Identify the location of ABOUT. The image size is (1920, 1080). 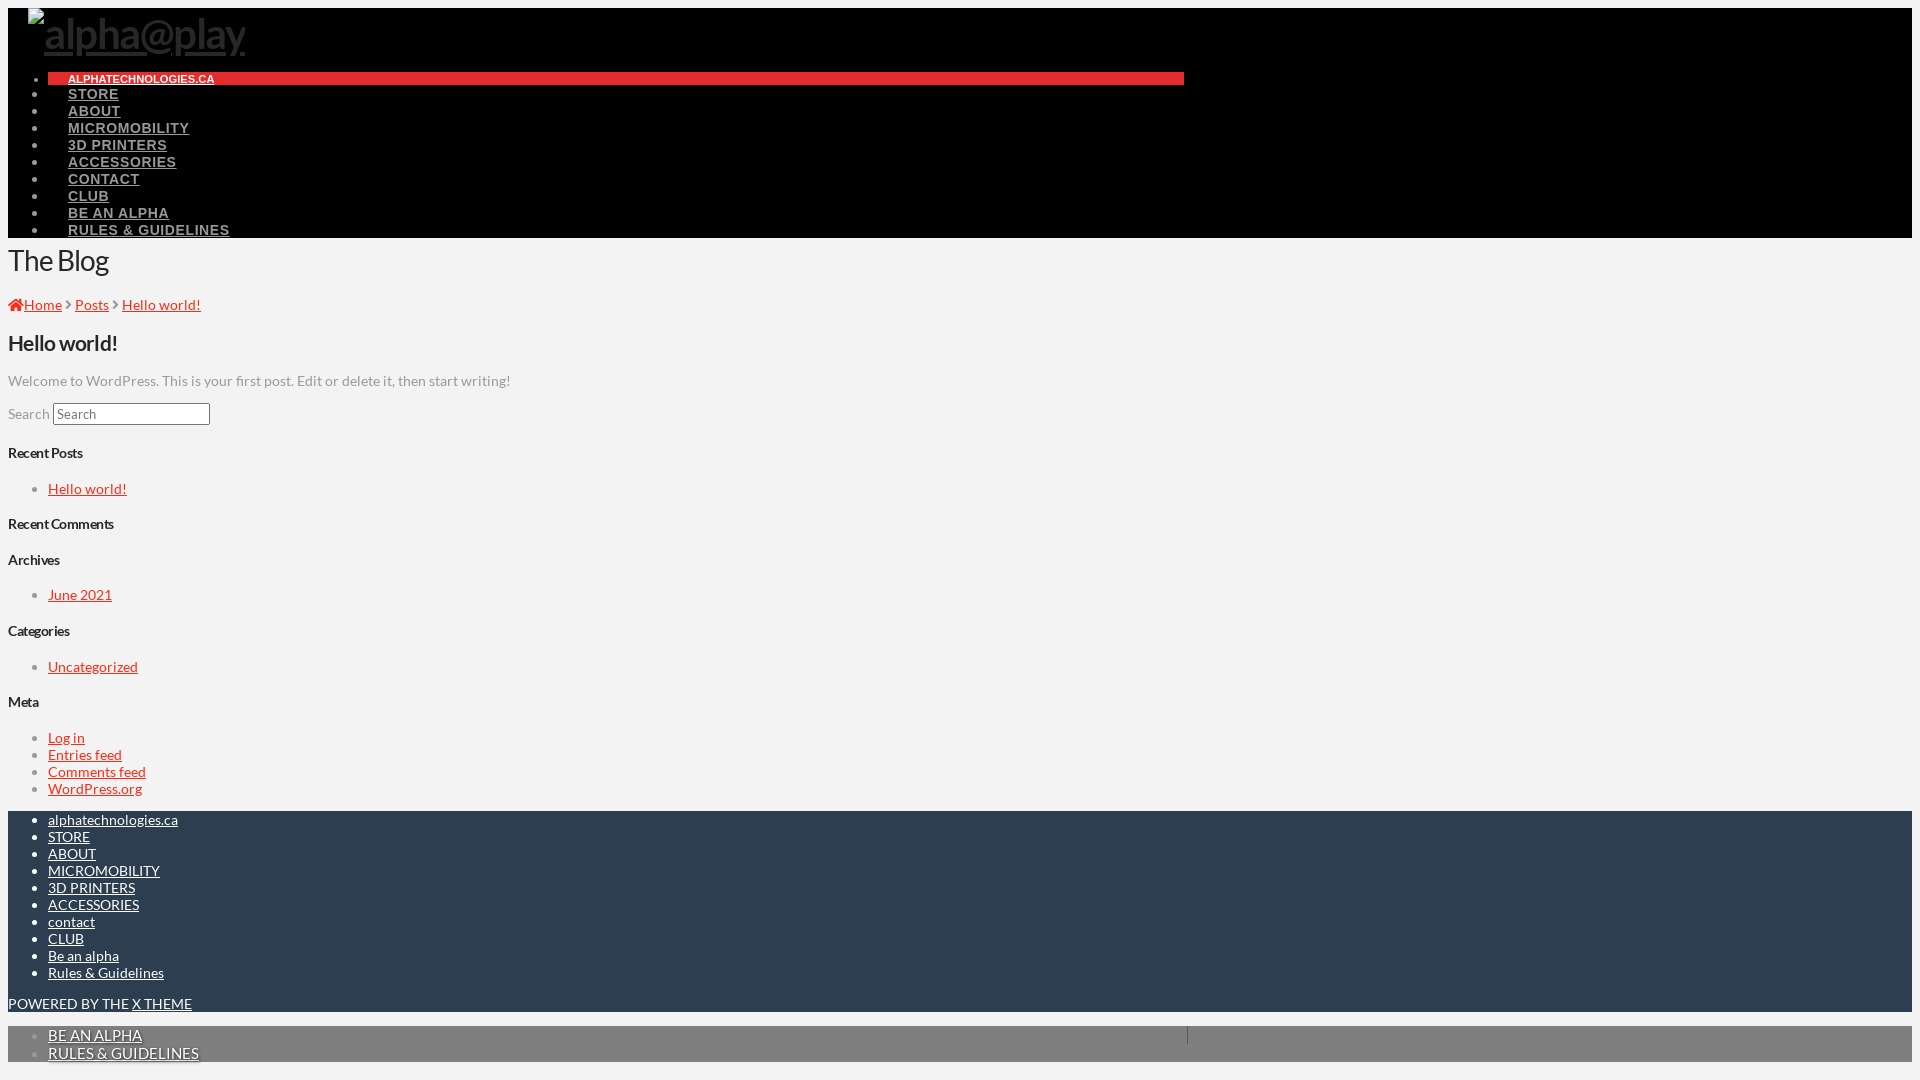
(72, 854).